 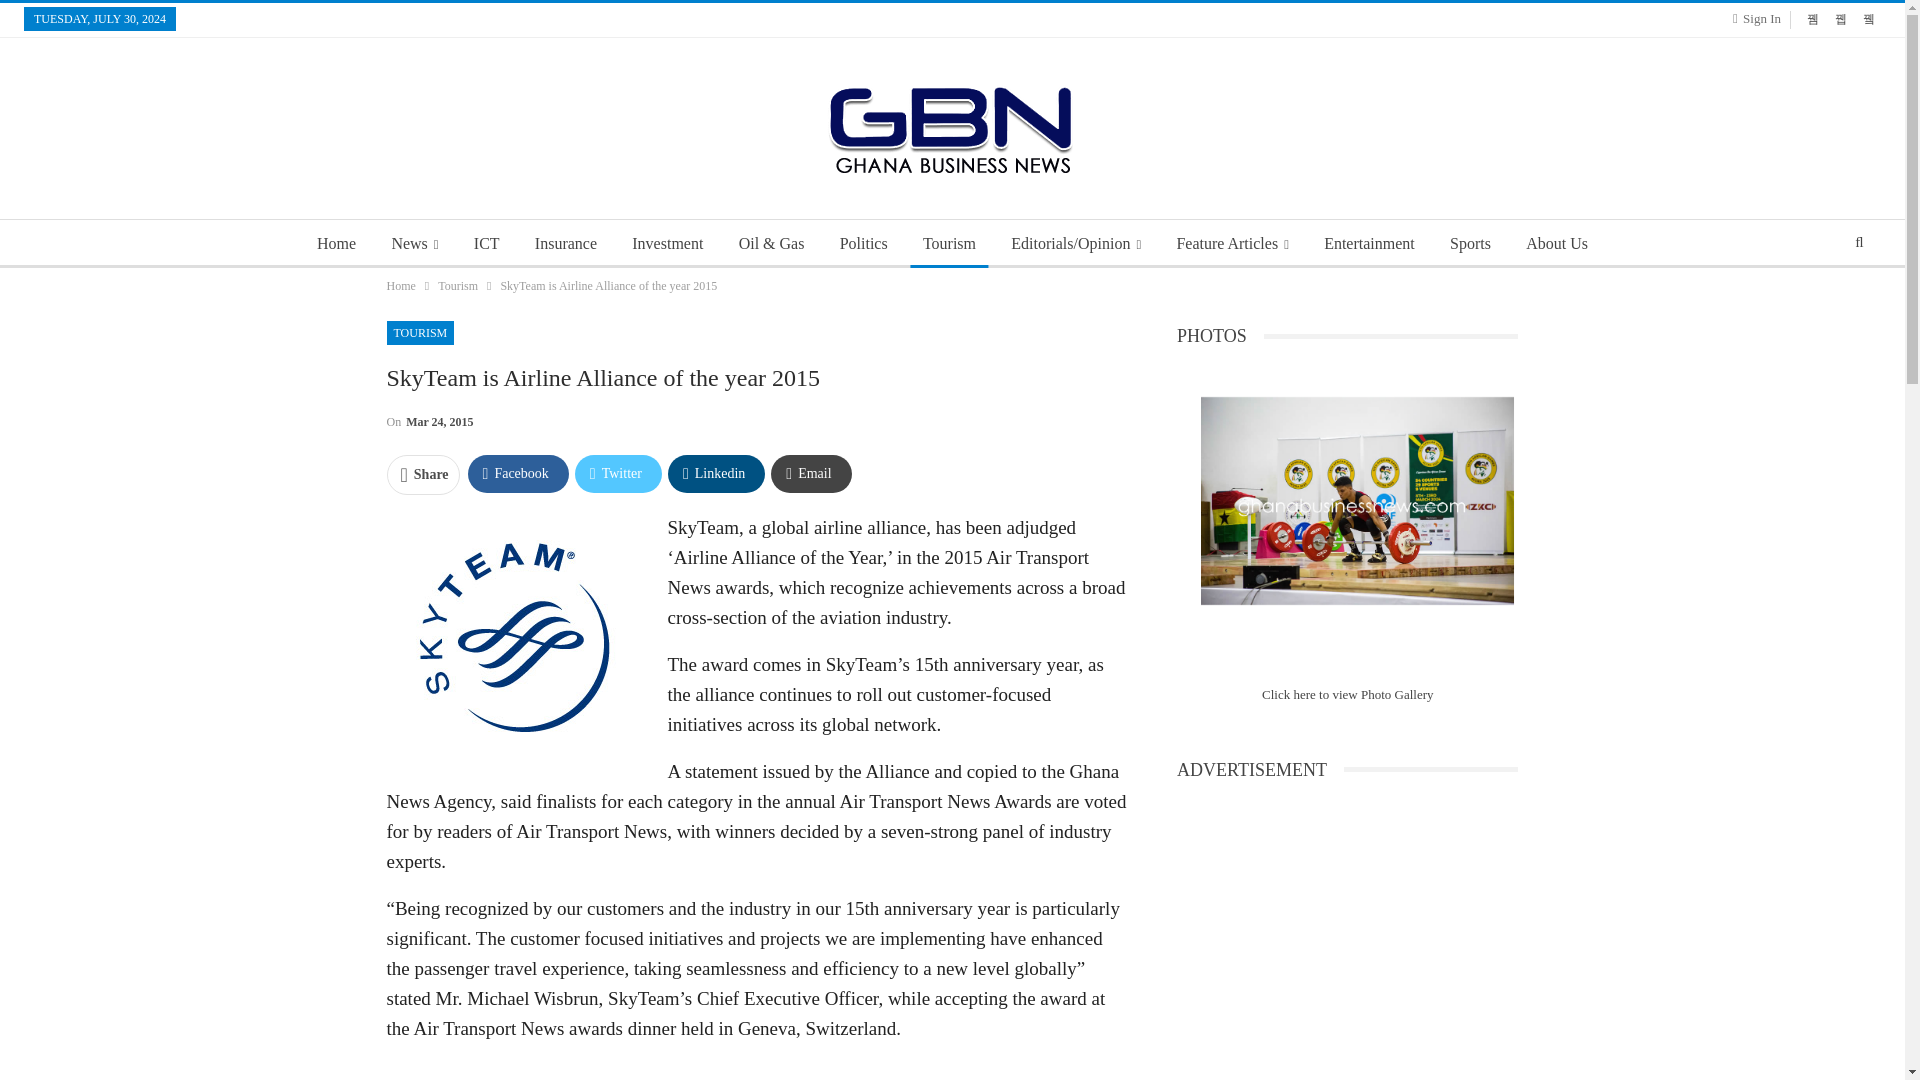 What do you see at coordinates (336, 244) in the screenshot?
I see `Home` at bounding box center [336, 244].